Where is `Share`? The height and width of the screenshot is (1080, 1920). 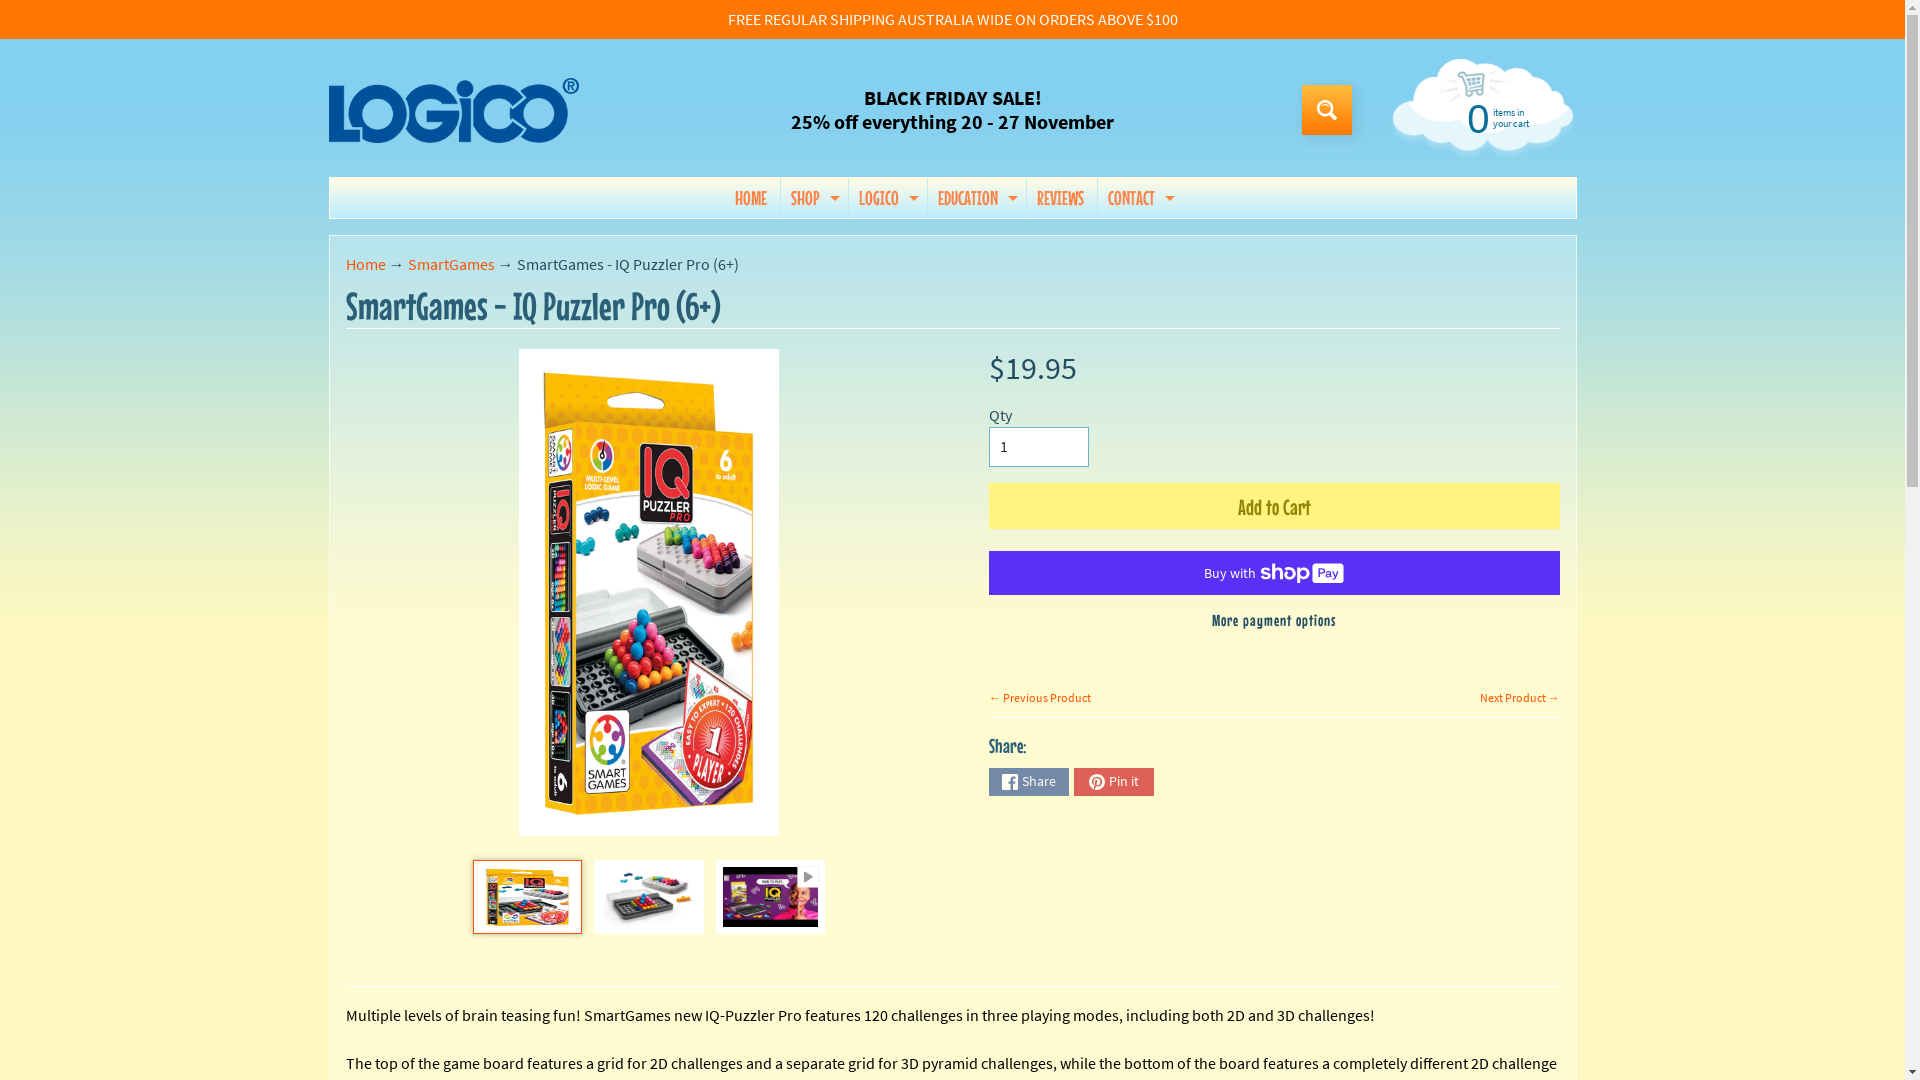 Share is located at coordinates (1029, 782).